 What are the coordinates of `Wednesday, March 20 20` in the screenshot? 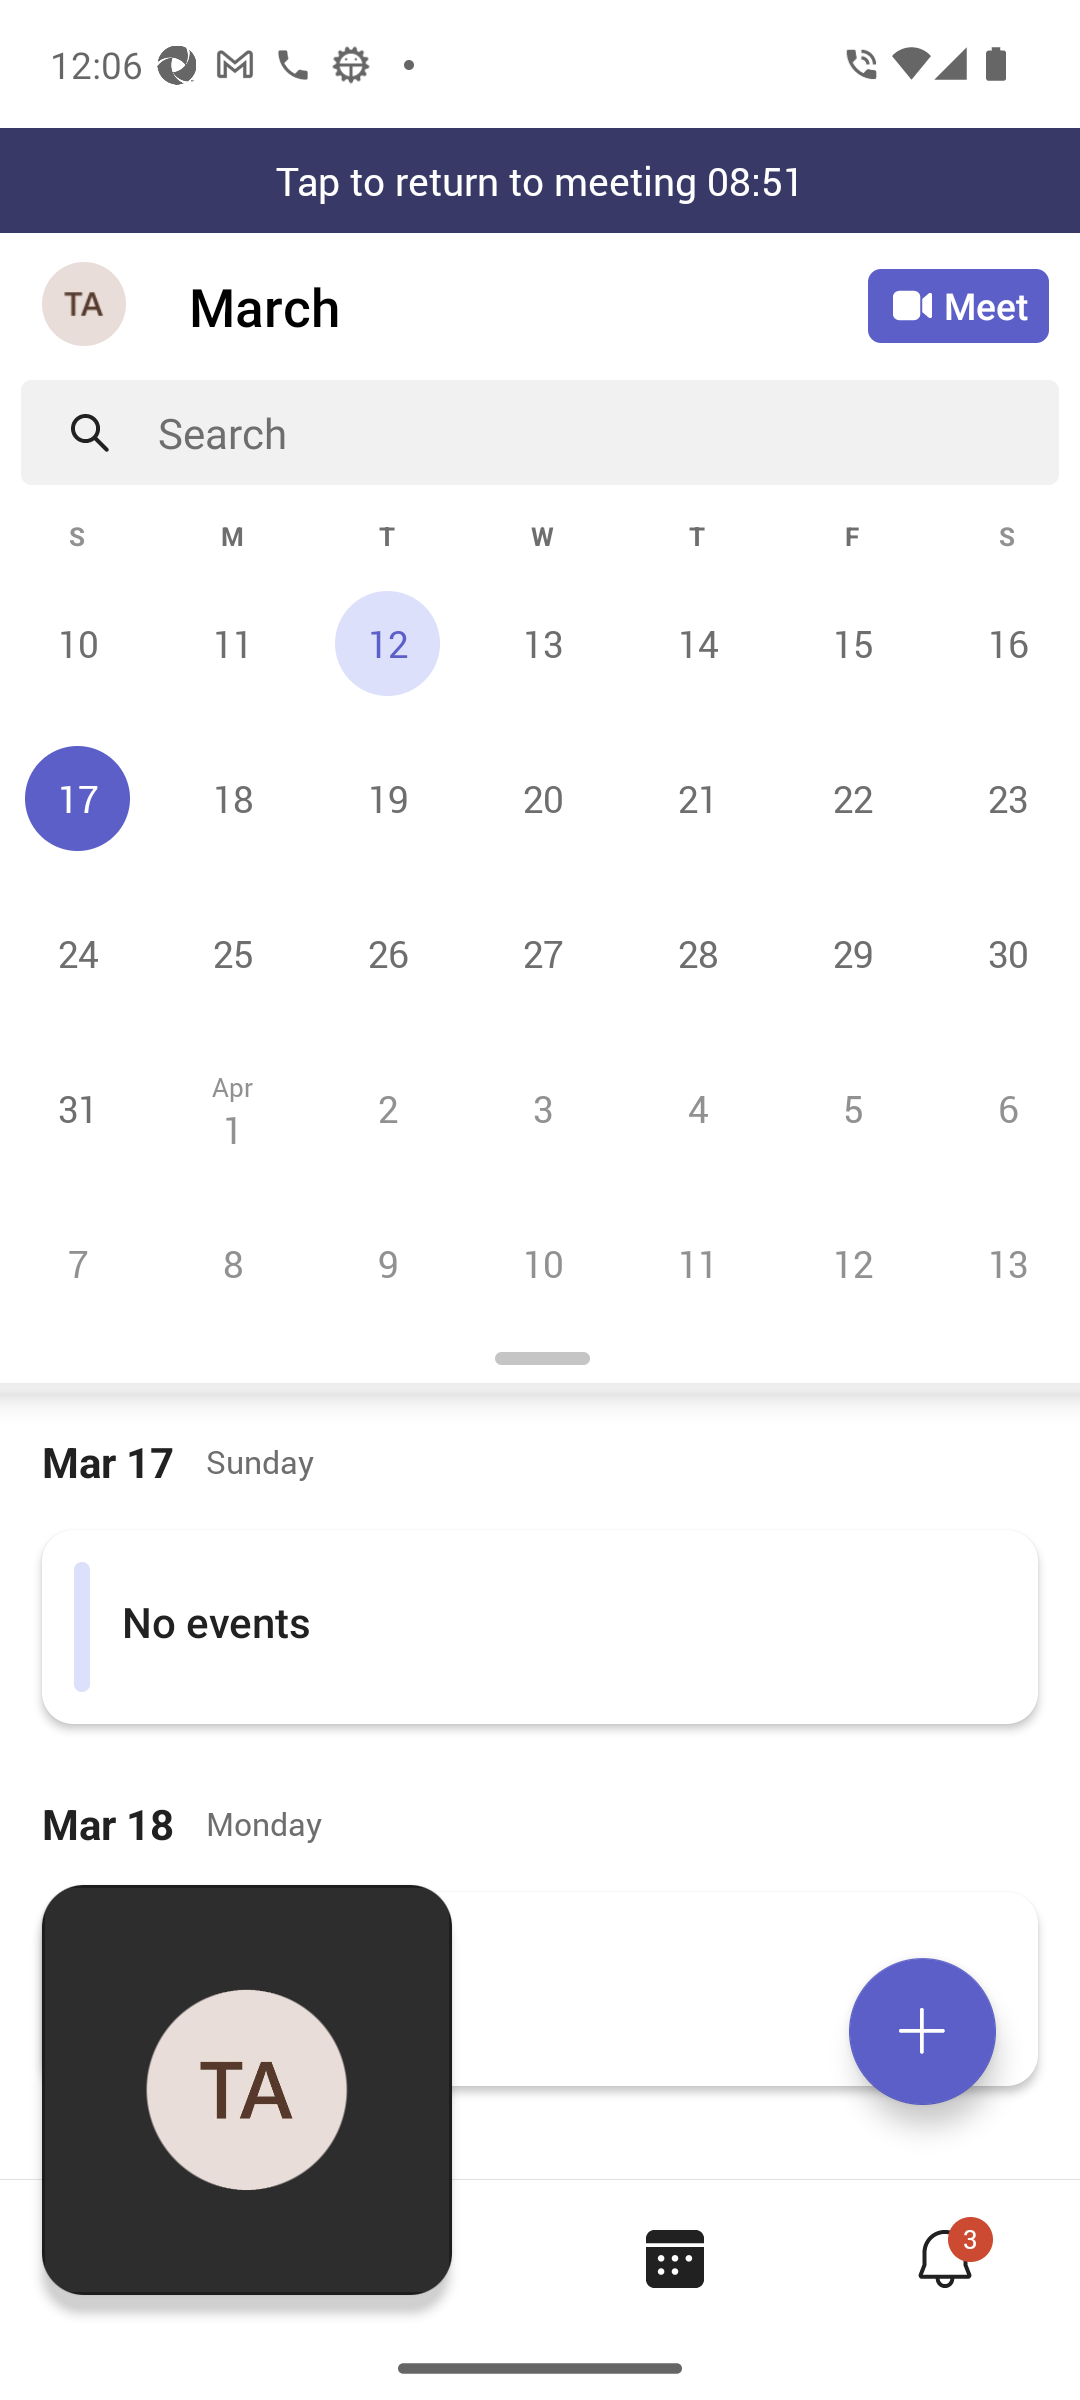 It's located at (542, 798).